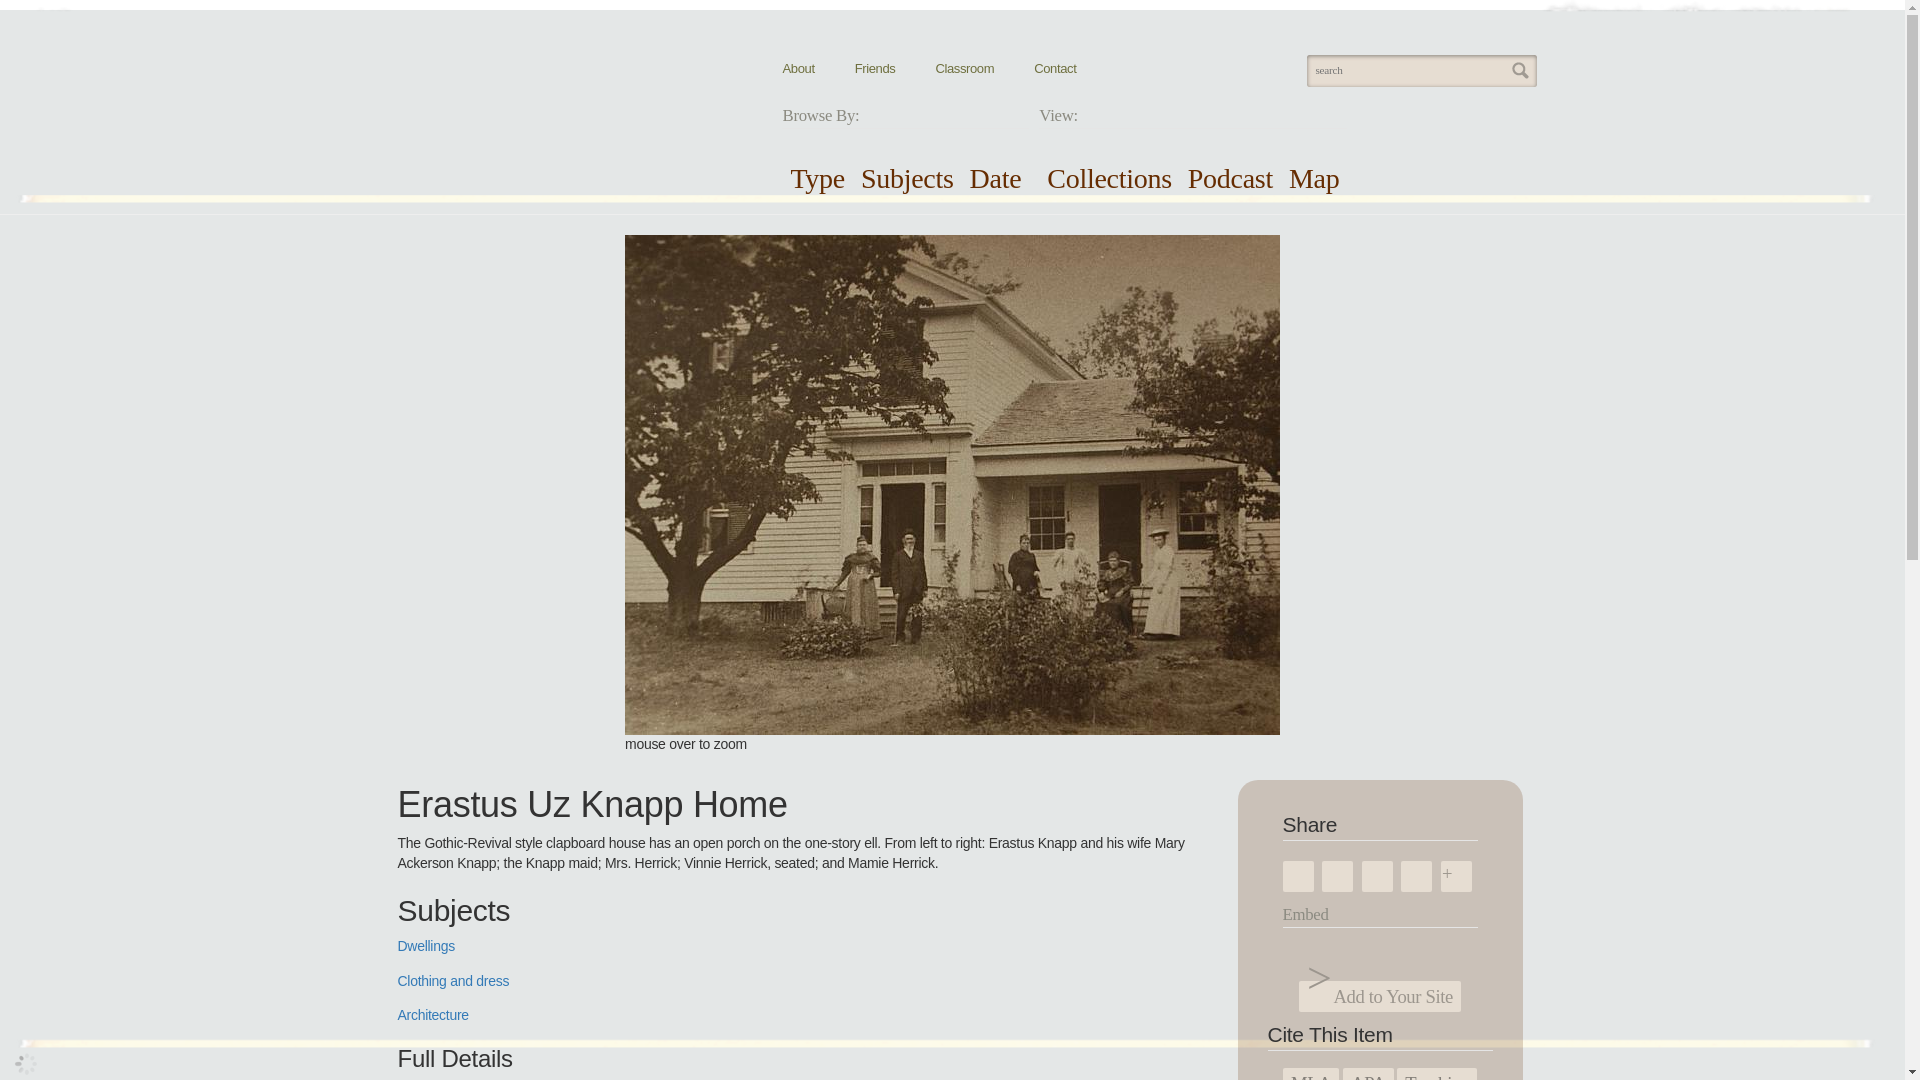  Describe the element at coordinates (907, 178) in the screenshot. I see `Subjects` at that location.